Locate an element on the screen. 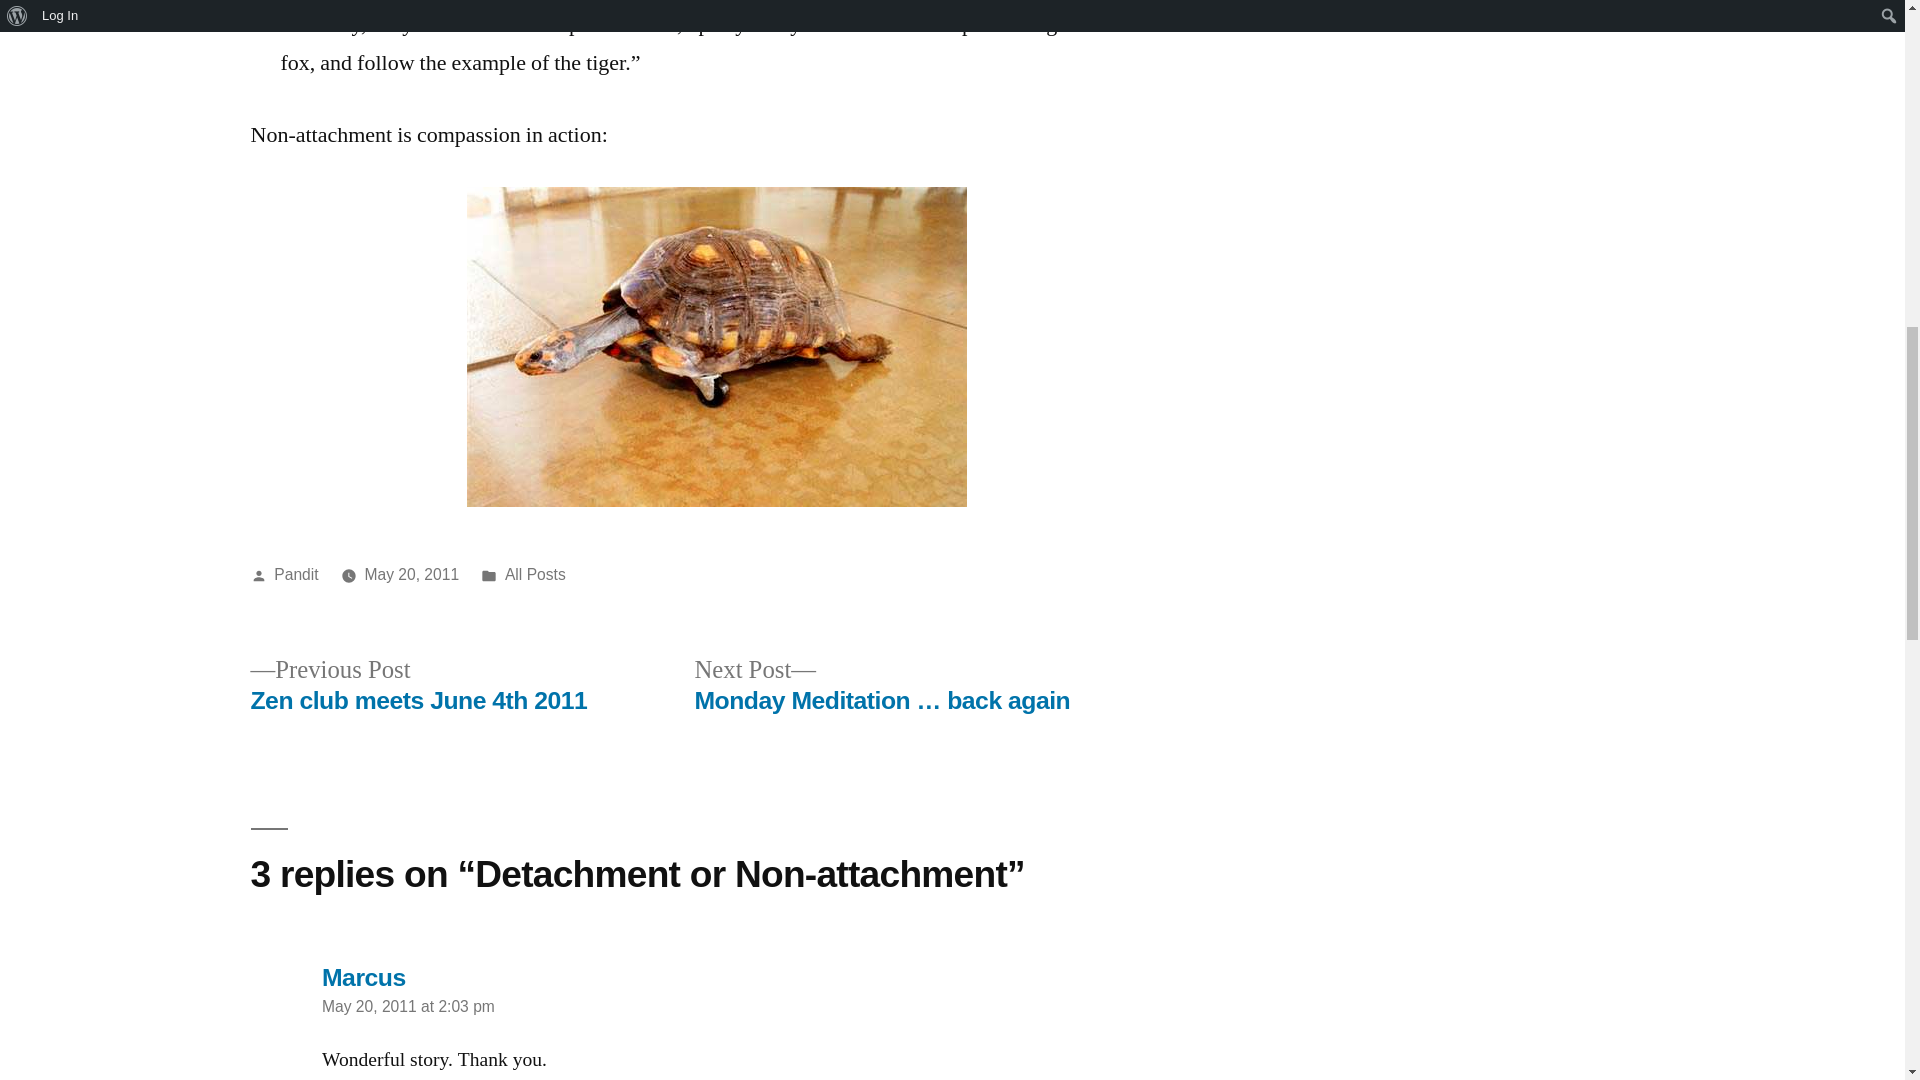  compassion-tortoise is located at coordinates (716, 346).